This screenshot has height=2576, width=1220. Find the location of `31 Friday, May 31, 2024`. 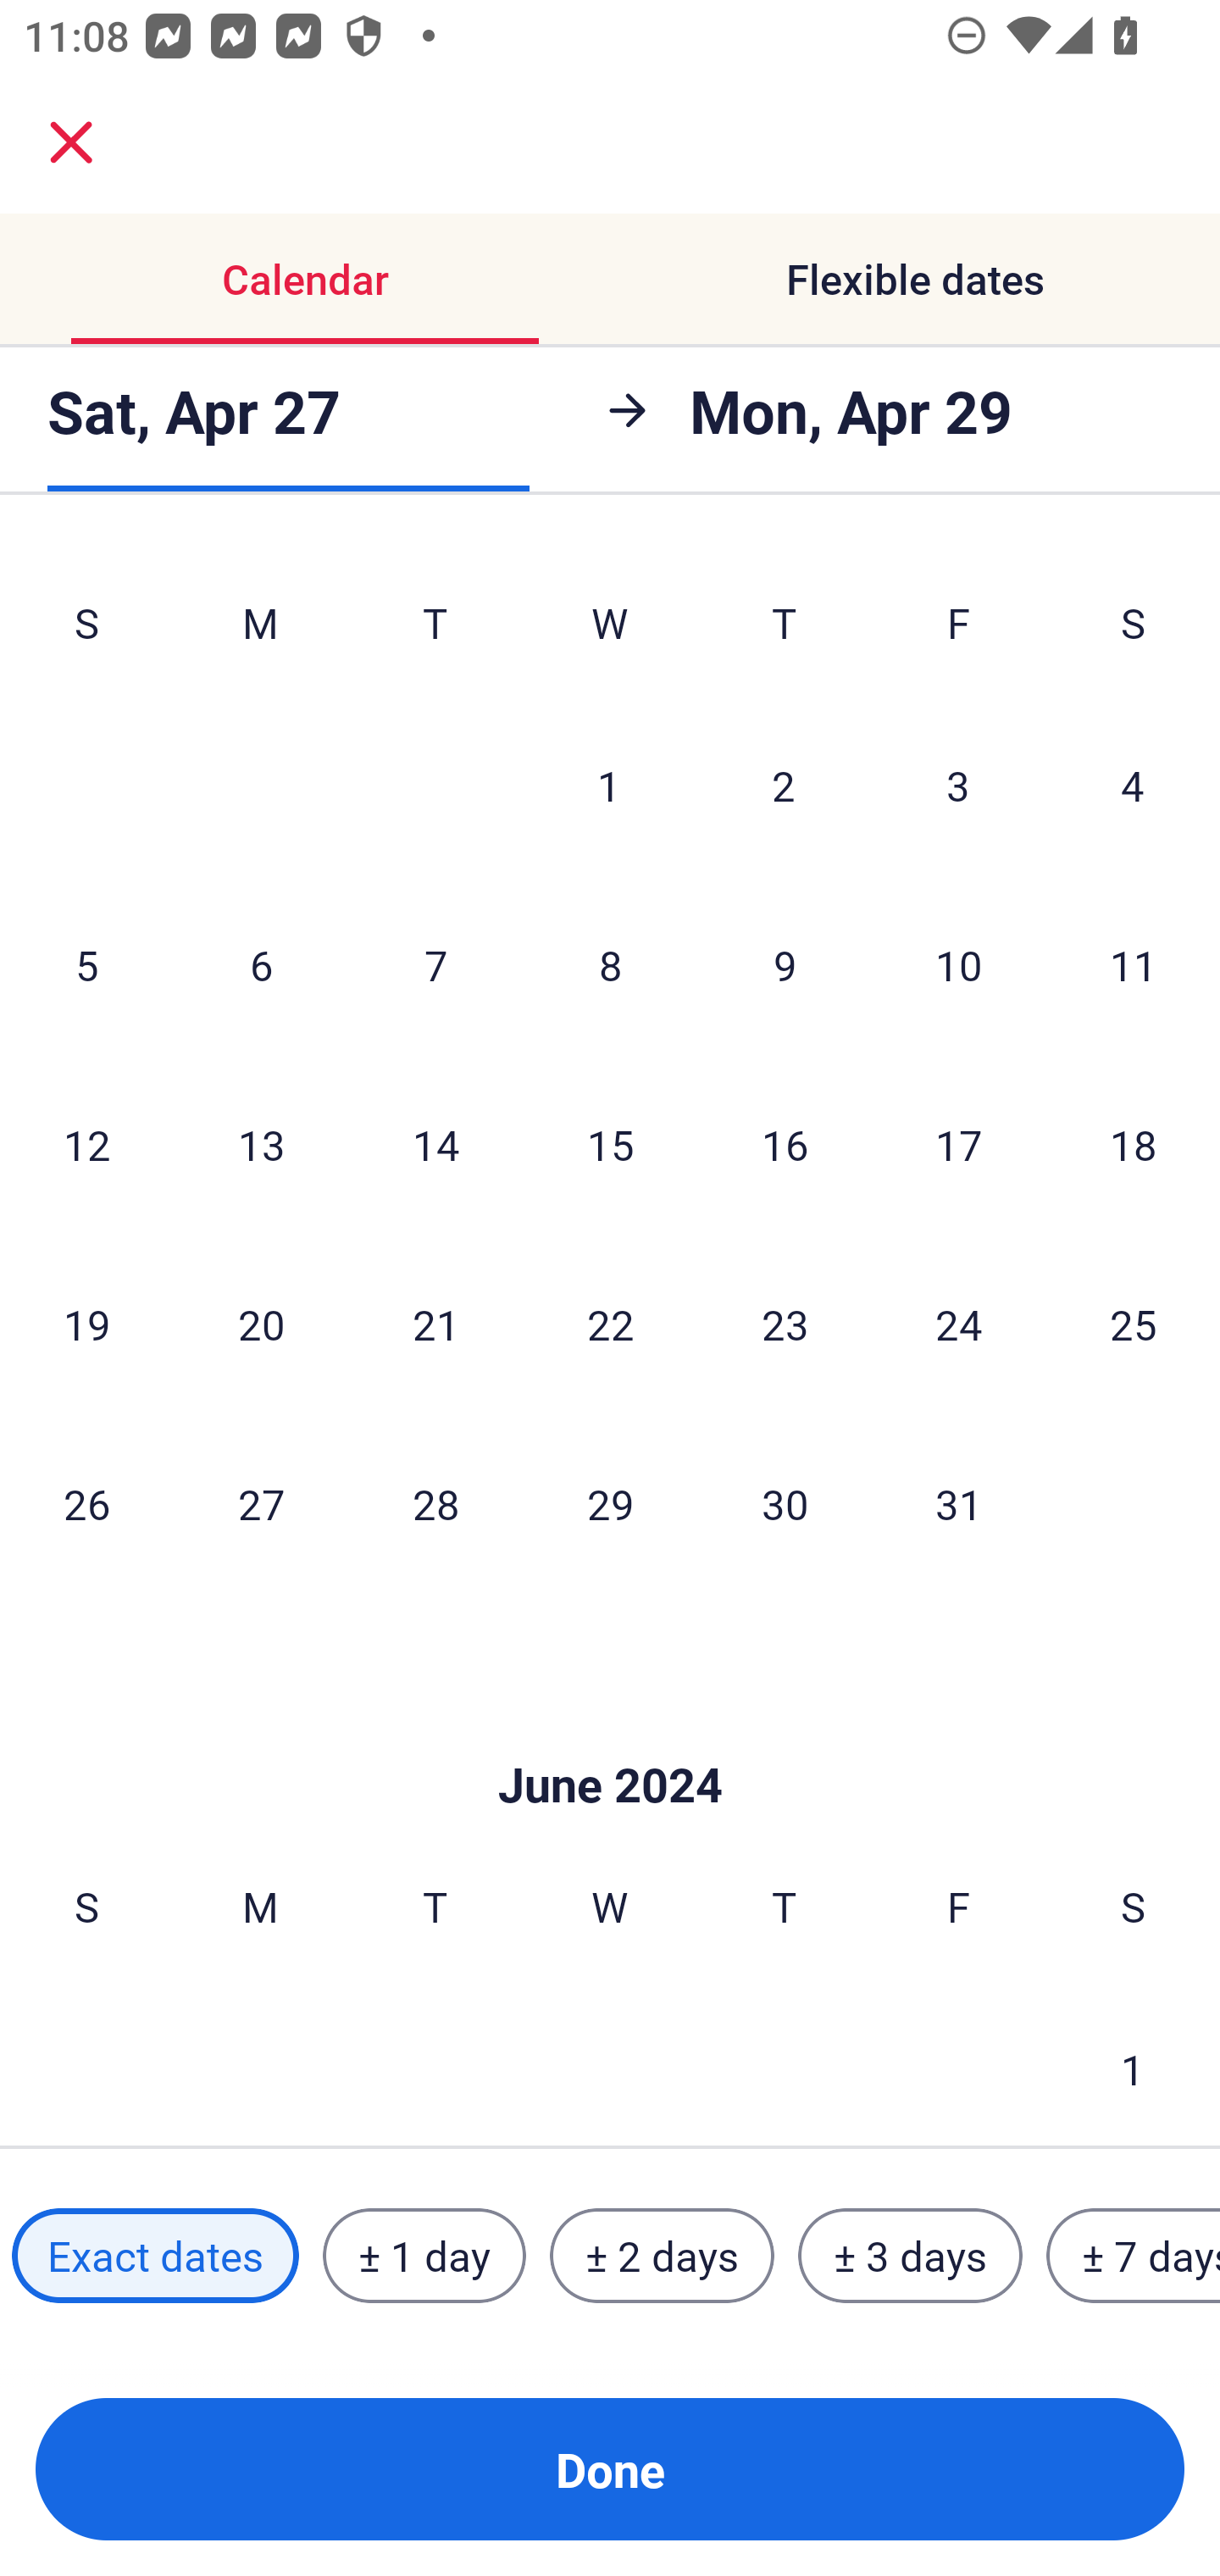

31 Friday, May 31, 2024 is located at coordinates (959, 1503).